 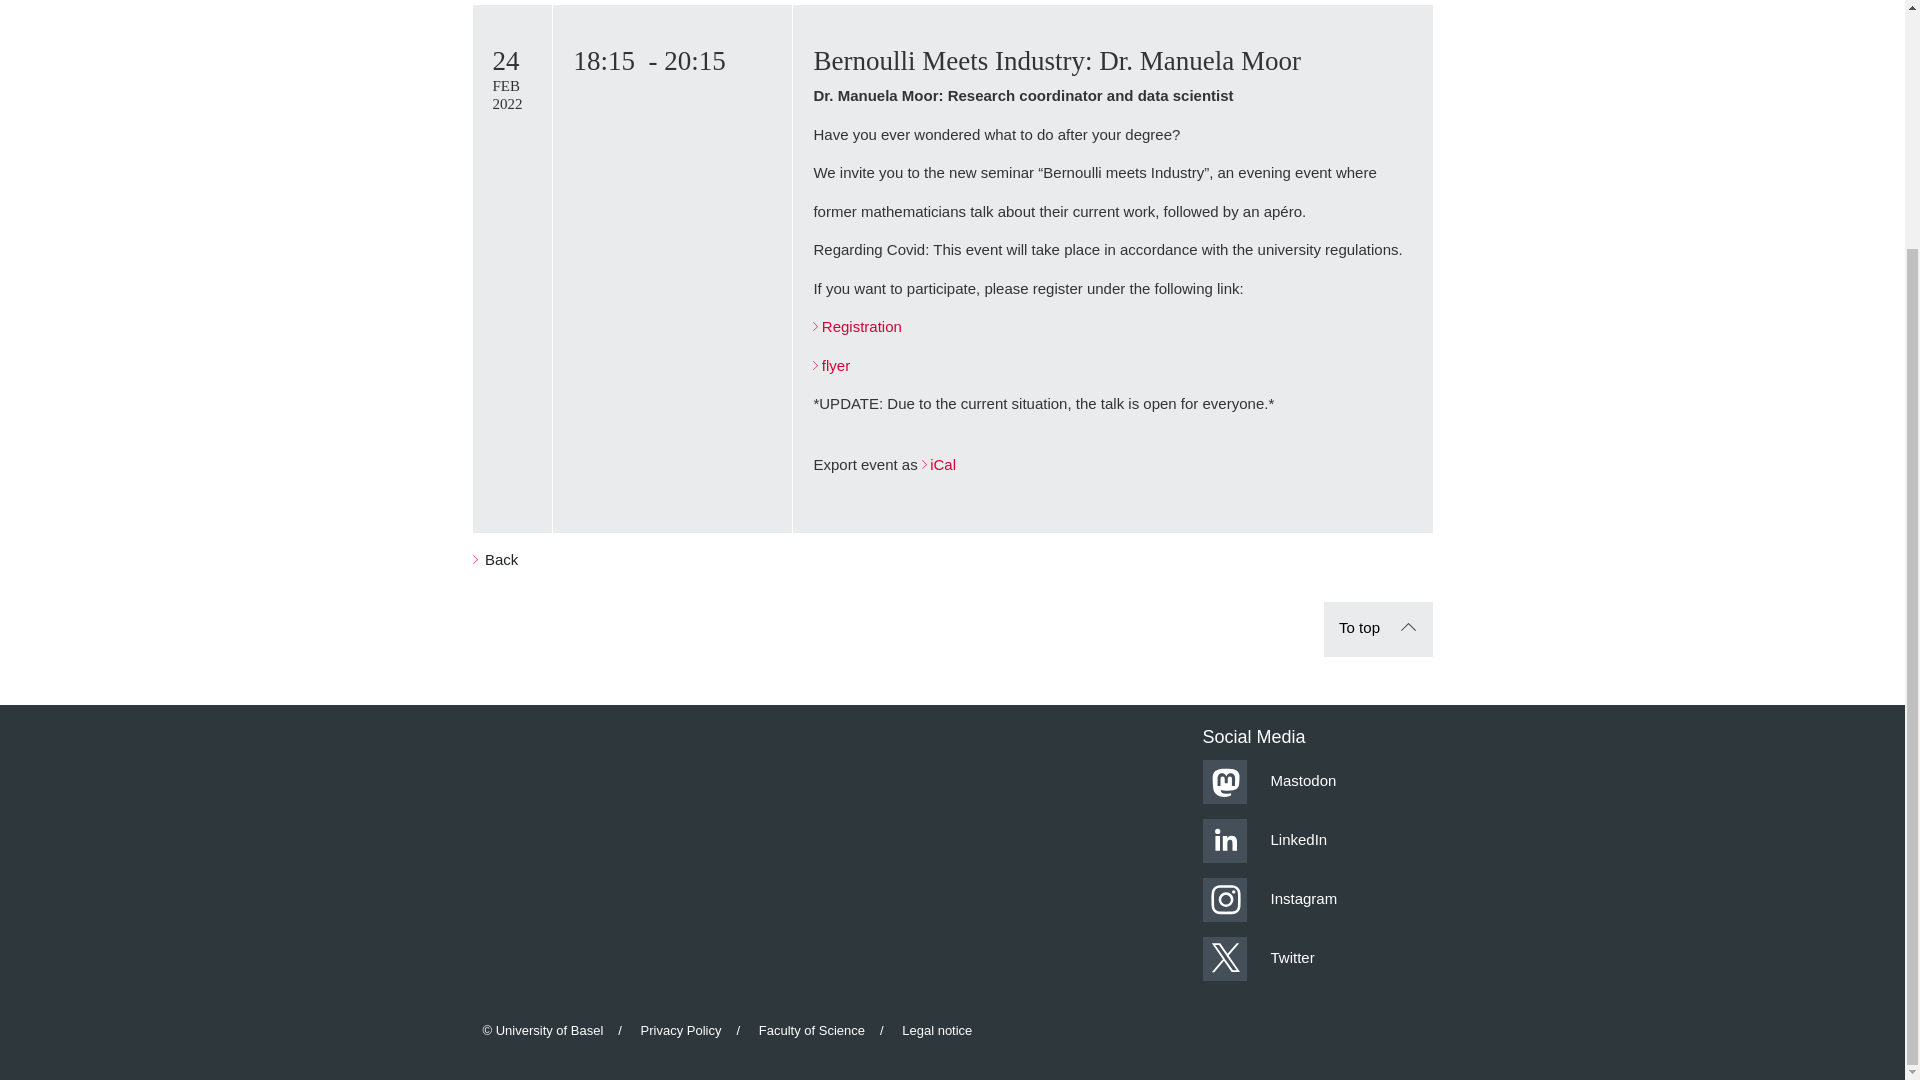 I want to click on Instagram, so click(x=1268, y=898).